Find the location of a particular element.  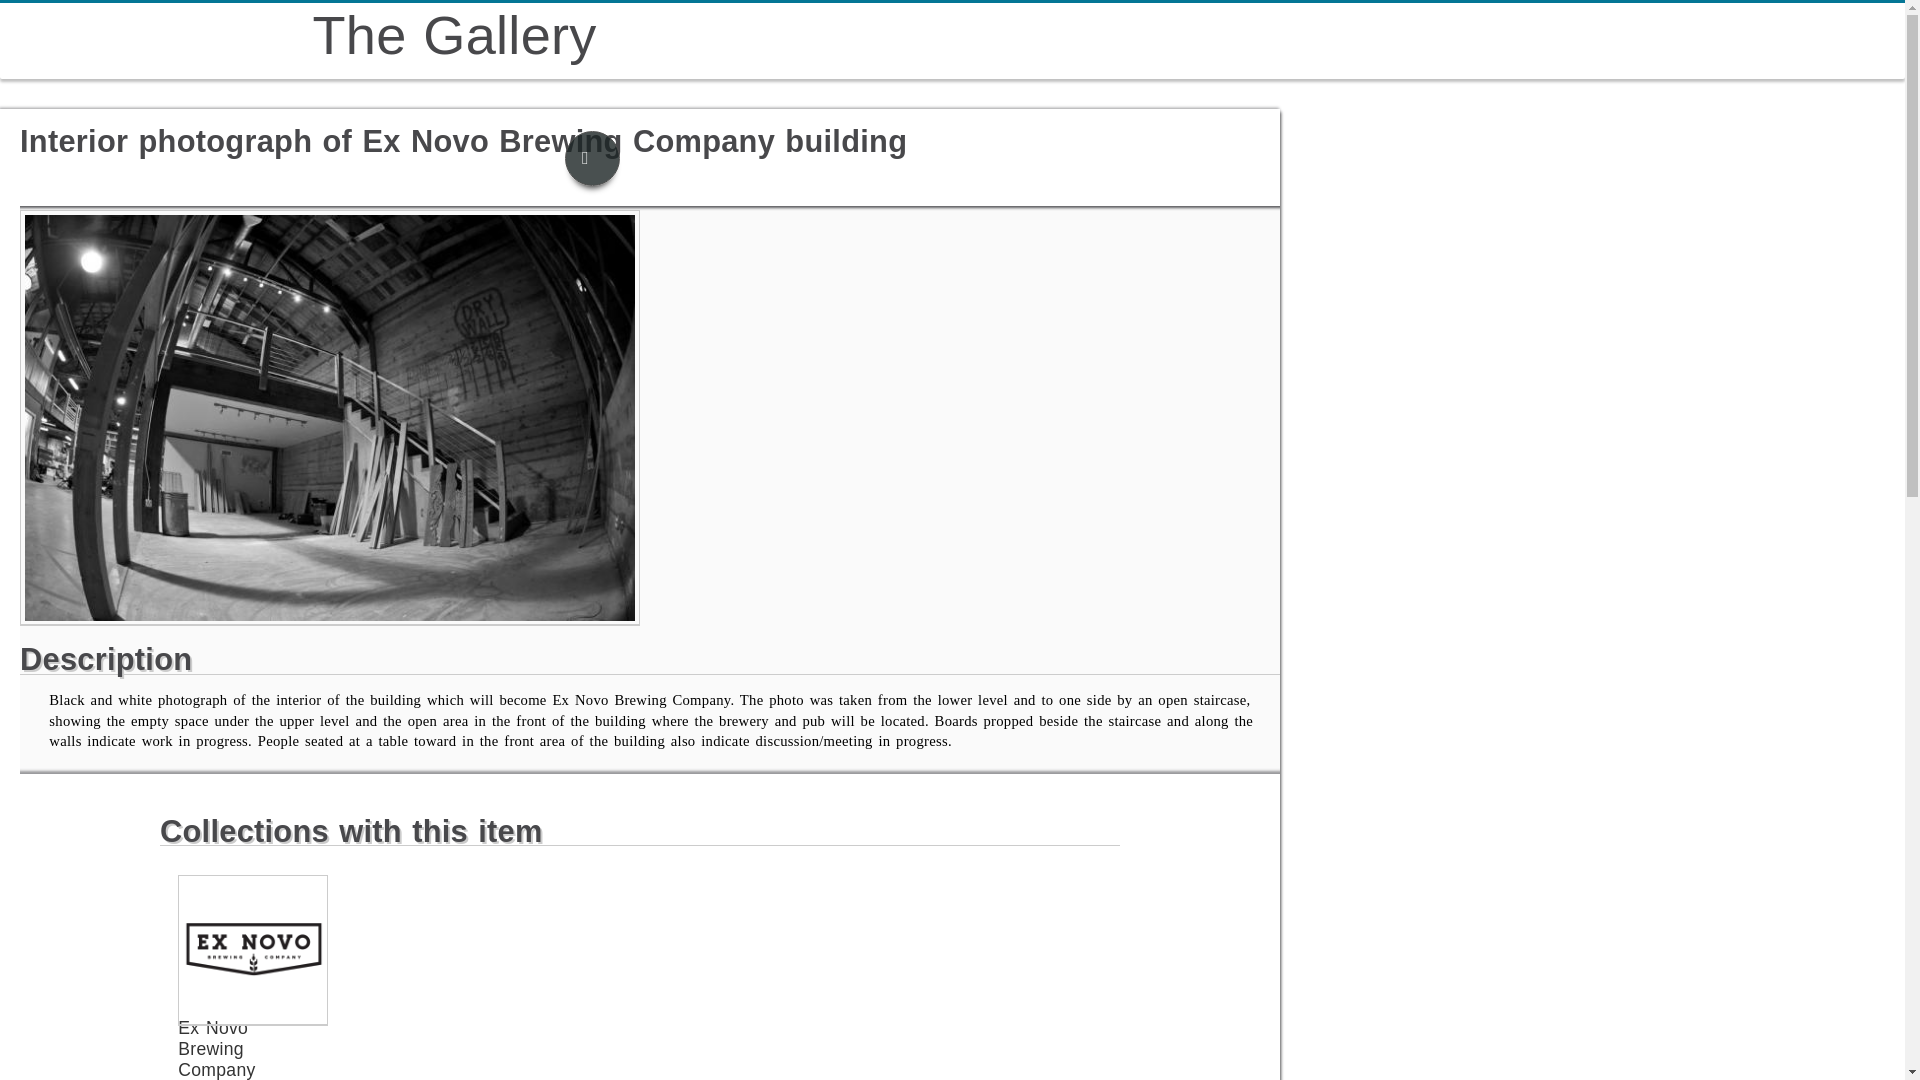

Home page is located at coordinates (453, 34).